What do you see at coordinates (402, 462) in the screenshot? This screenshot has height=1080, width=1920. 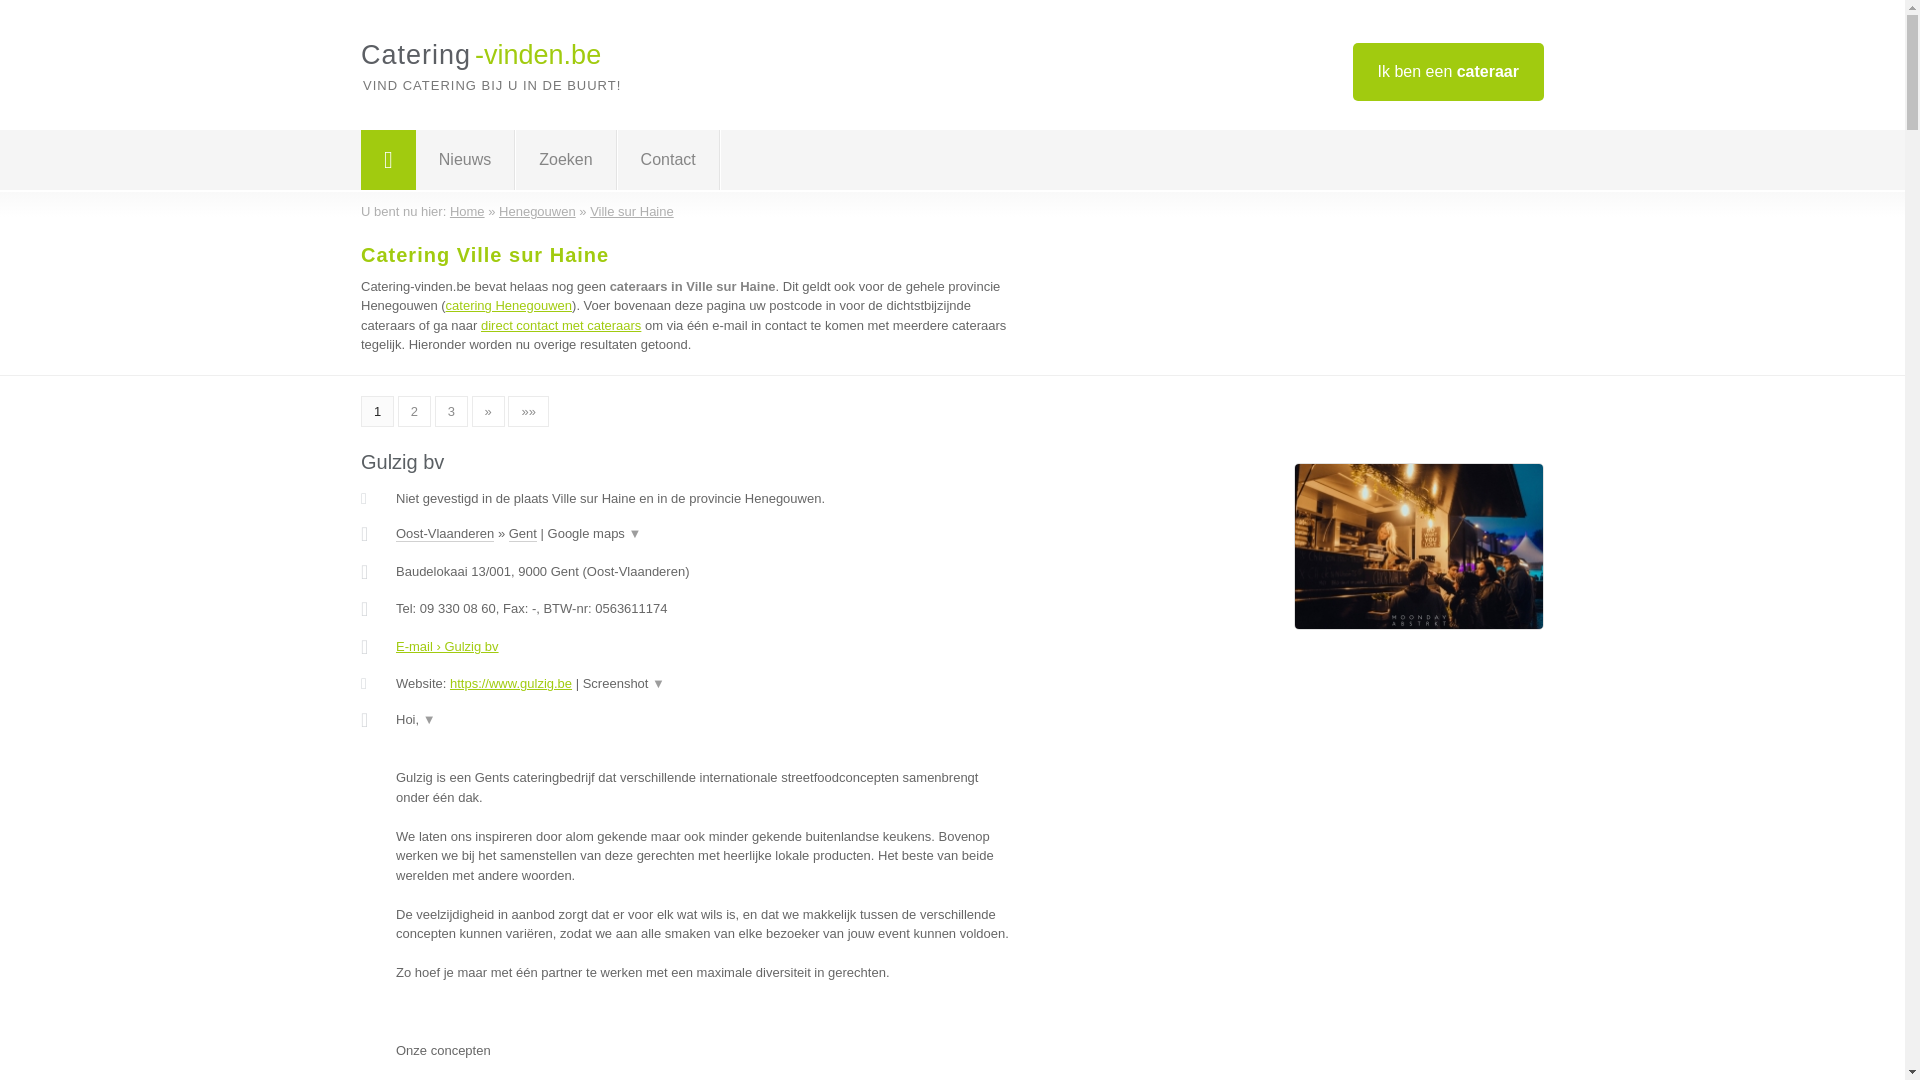 I see `Gulzig bv` at bounding box center [402, 462].